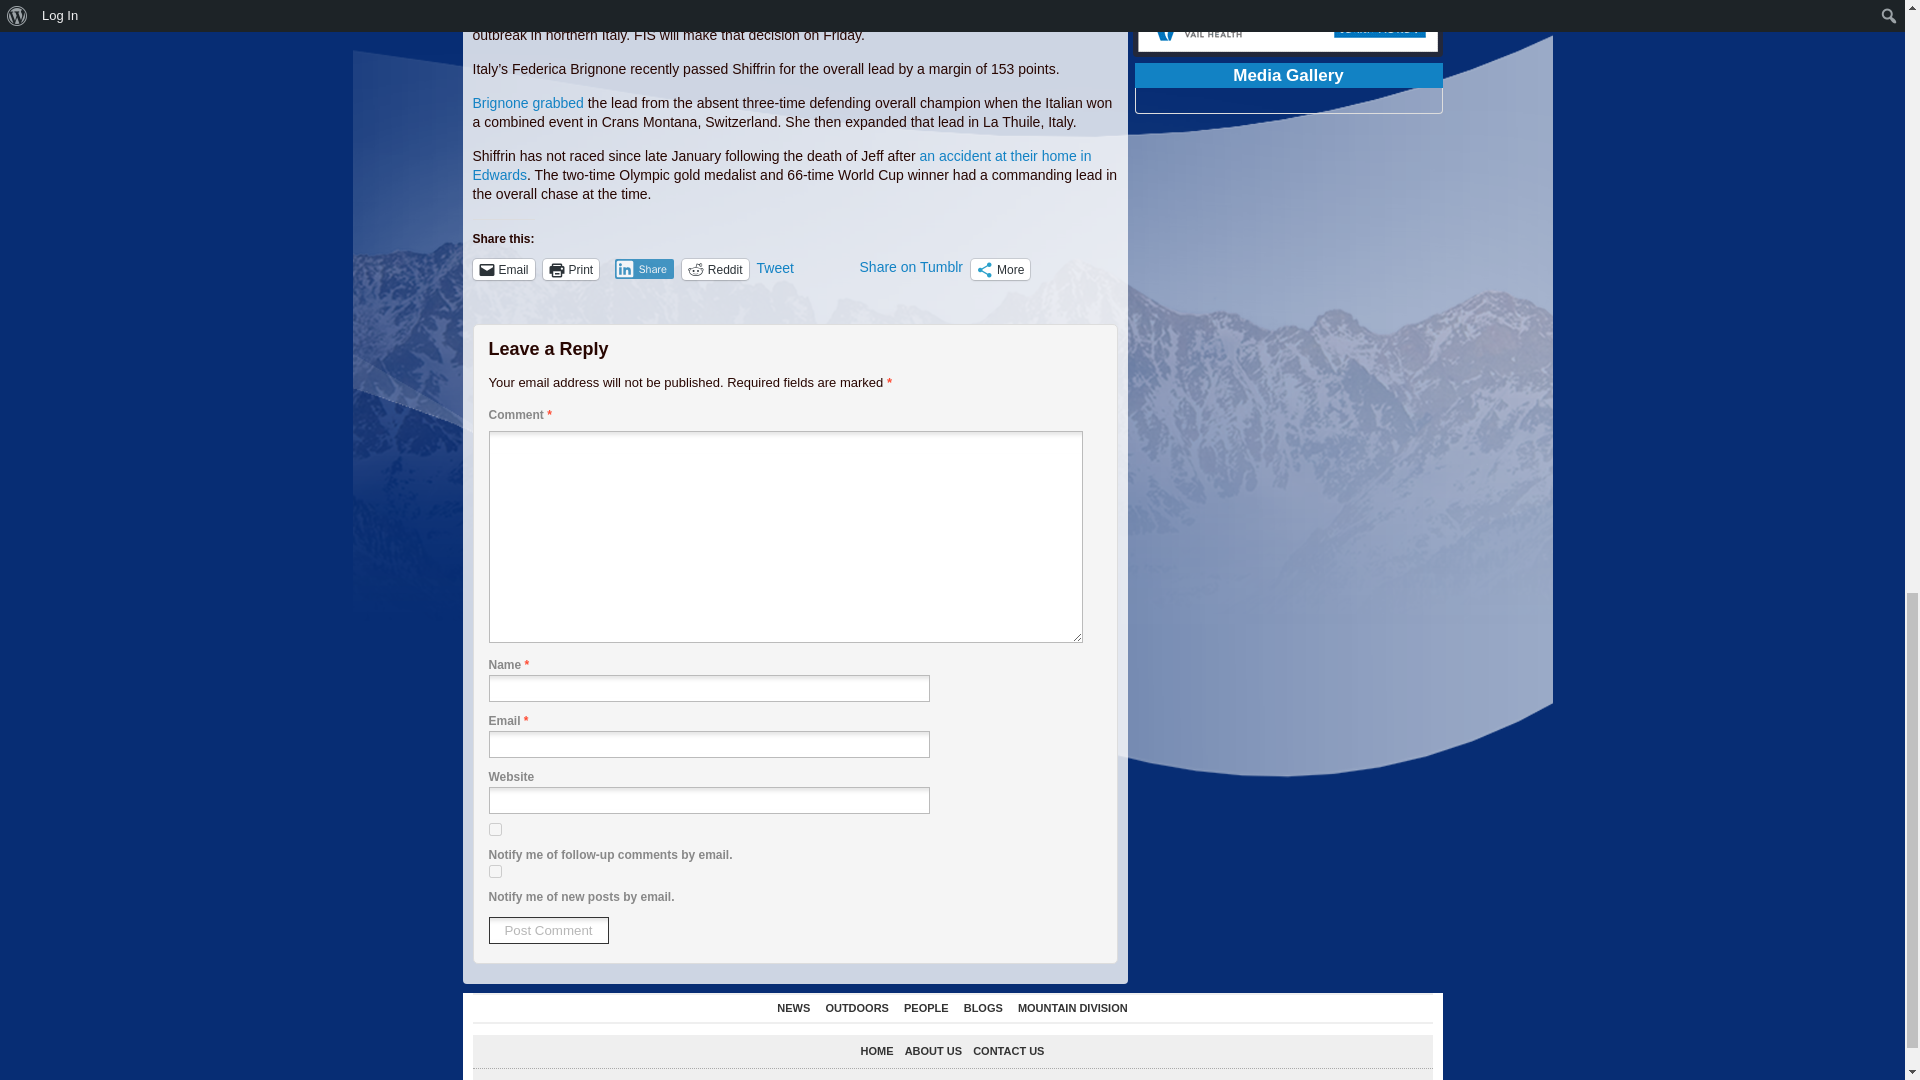 This screenshot has width=1920, height=1080. What do you see at coordinates (714, 269) in the screenshot?
I see `Click to share on Reddit` at bounding box center [714, 269].